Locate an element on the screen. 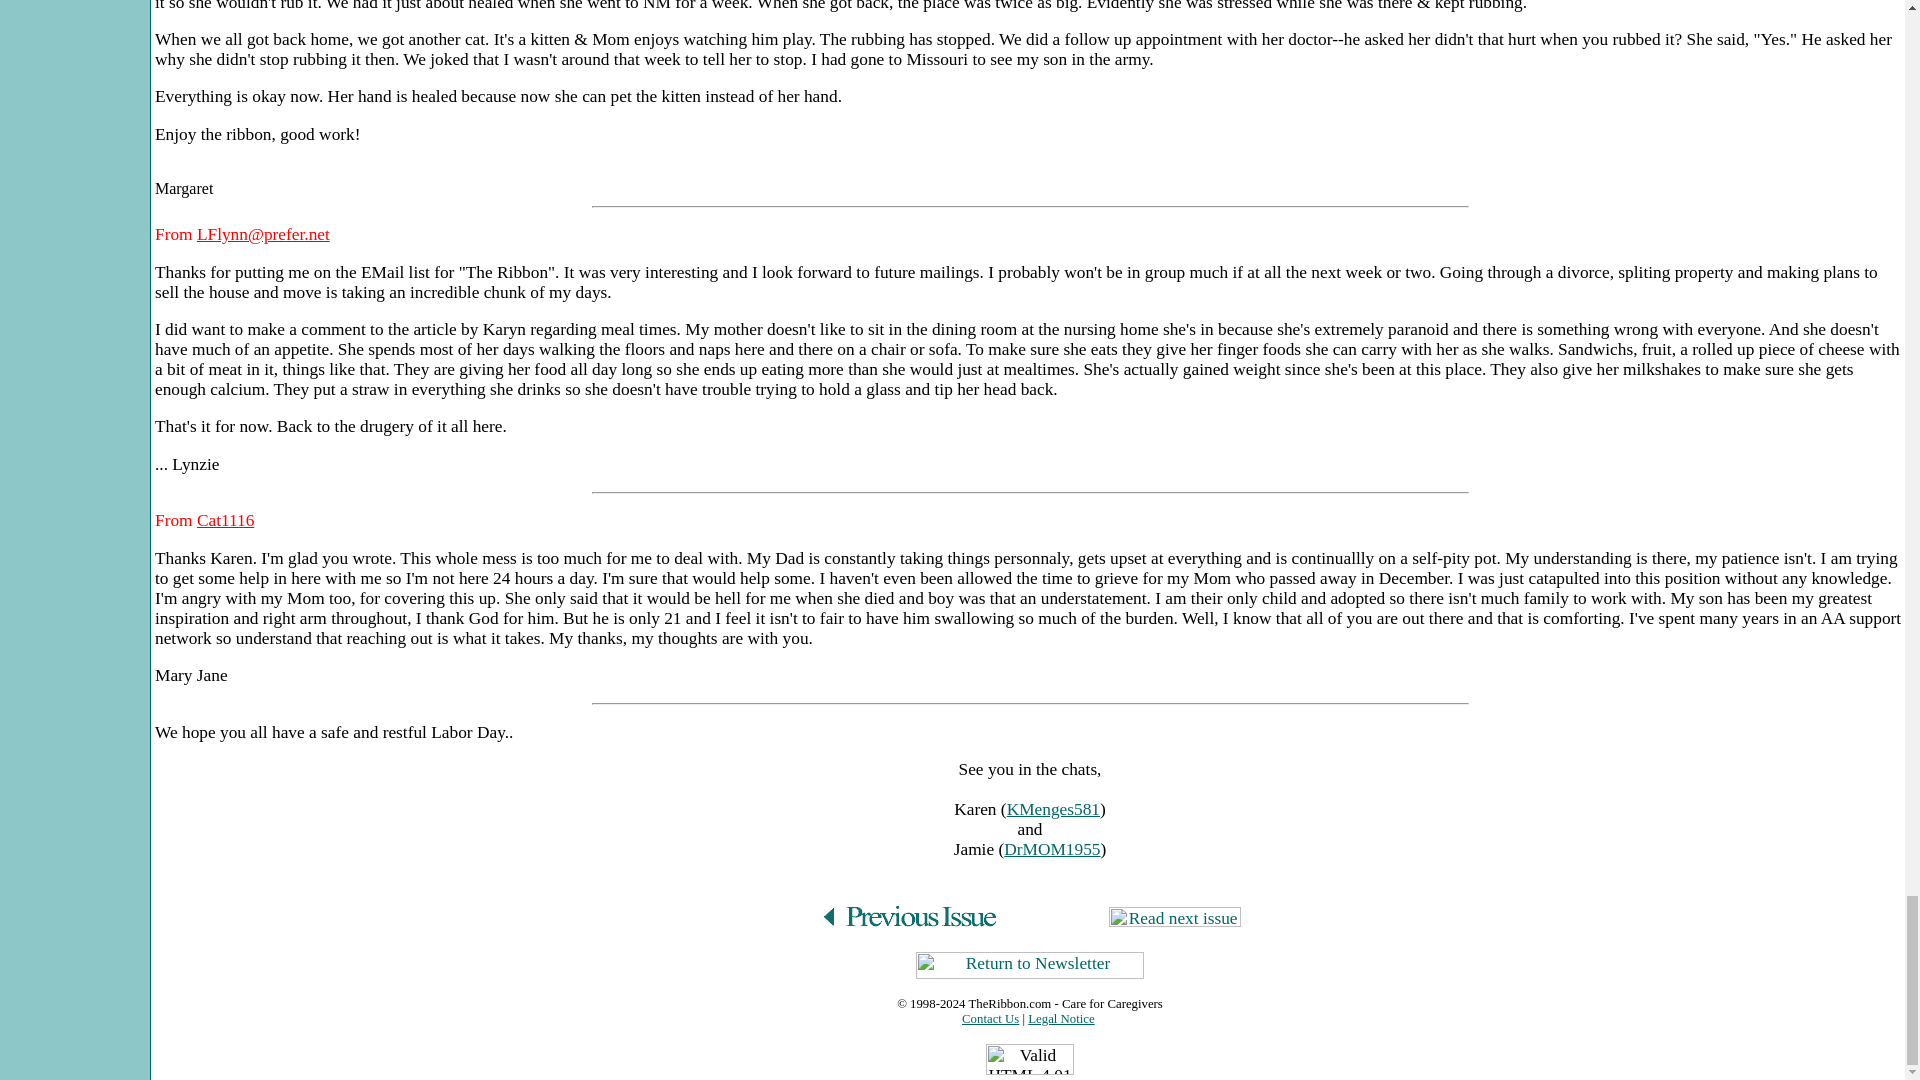 This screenshot has width=1920, height=1080. The Ribbon - Care for Caregivers is located at coordinates (1008, 1003).